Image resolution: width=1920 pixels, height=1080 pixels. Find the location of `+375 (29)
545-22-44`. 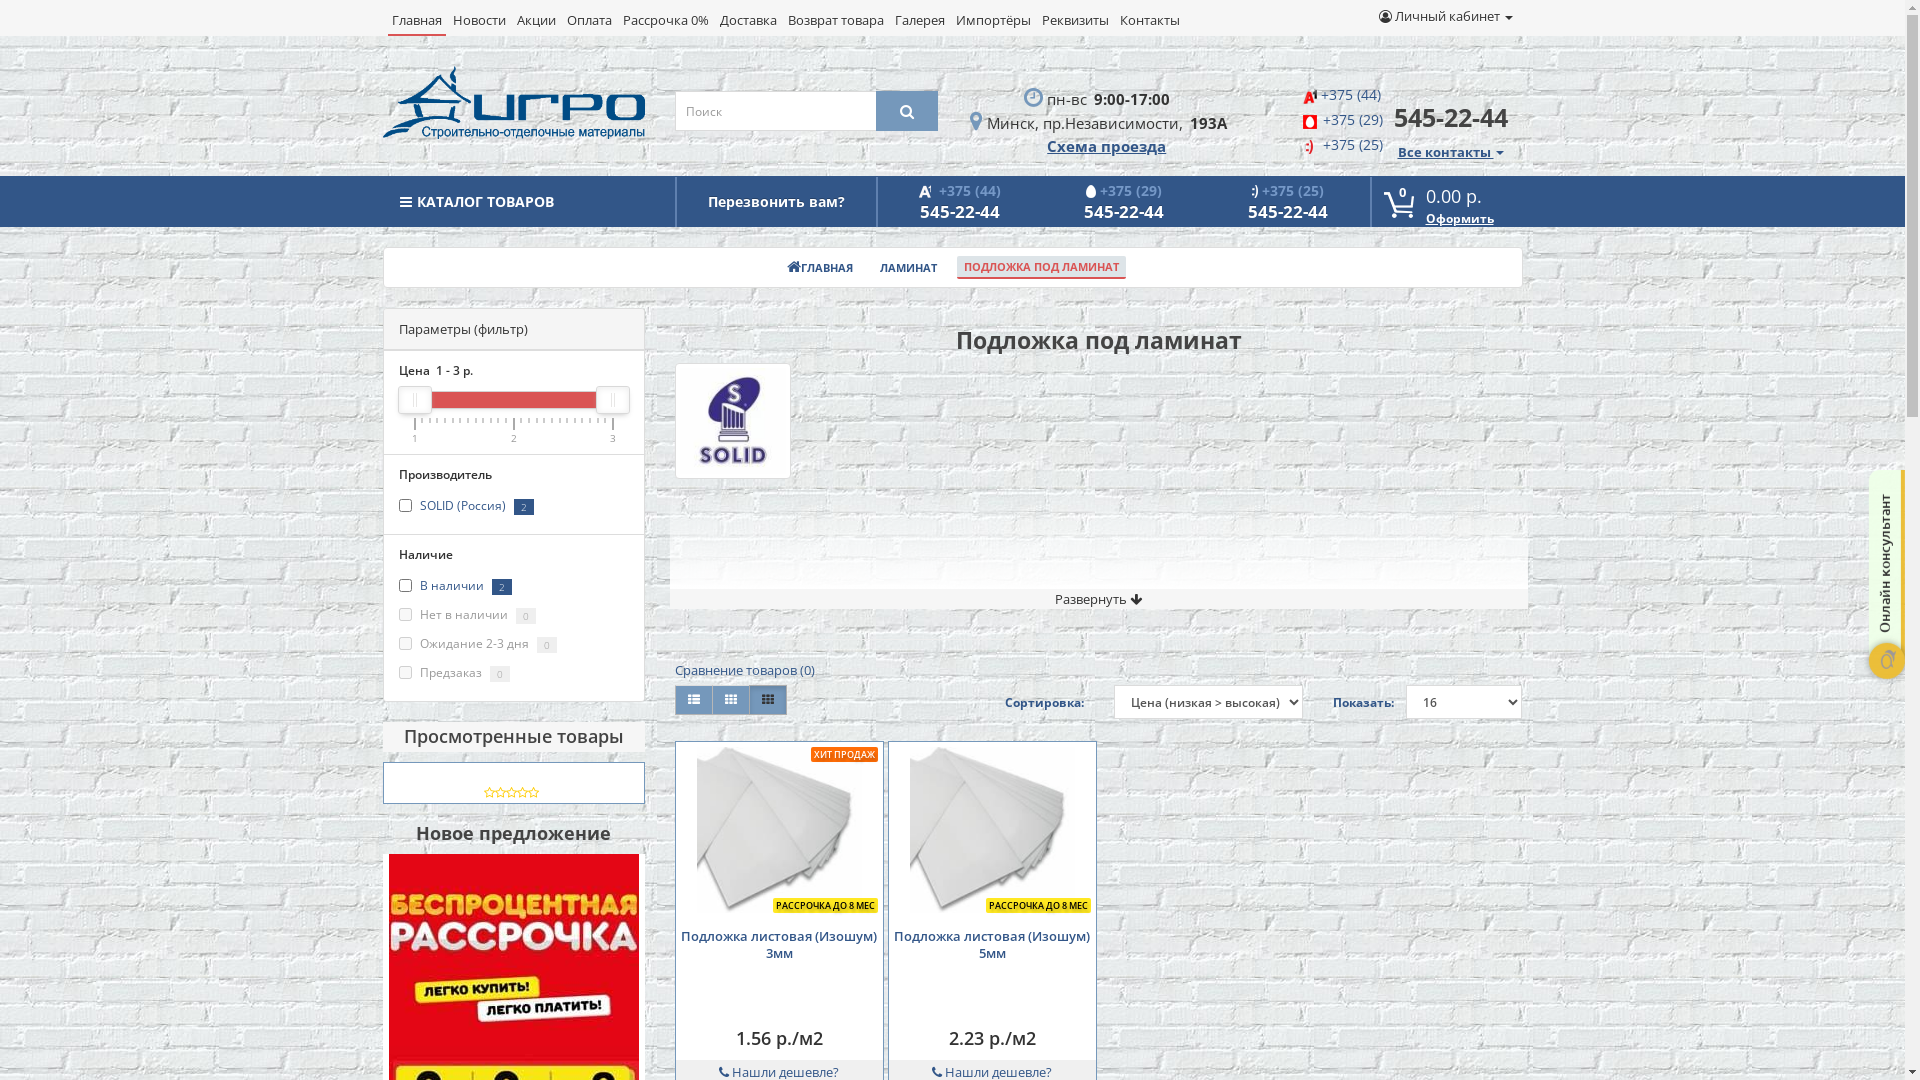

+375 (29)
545-22-44 is located at coordinates (1124, 202).